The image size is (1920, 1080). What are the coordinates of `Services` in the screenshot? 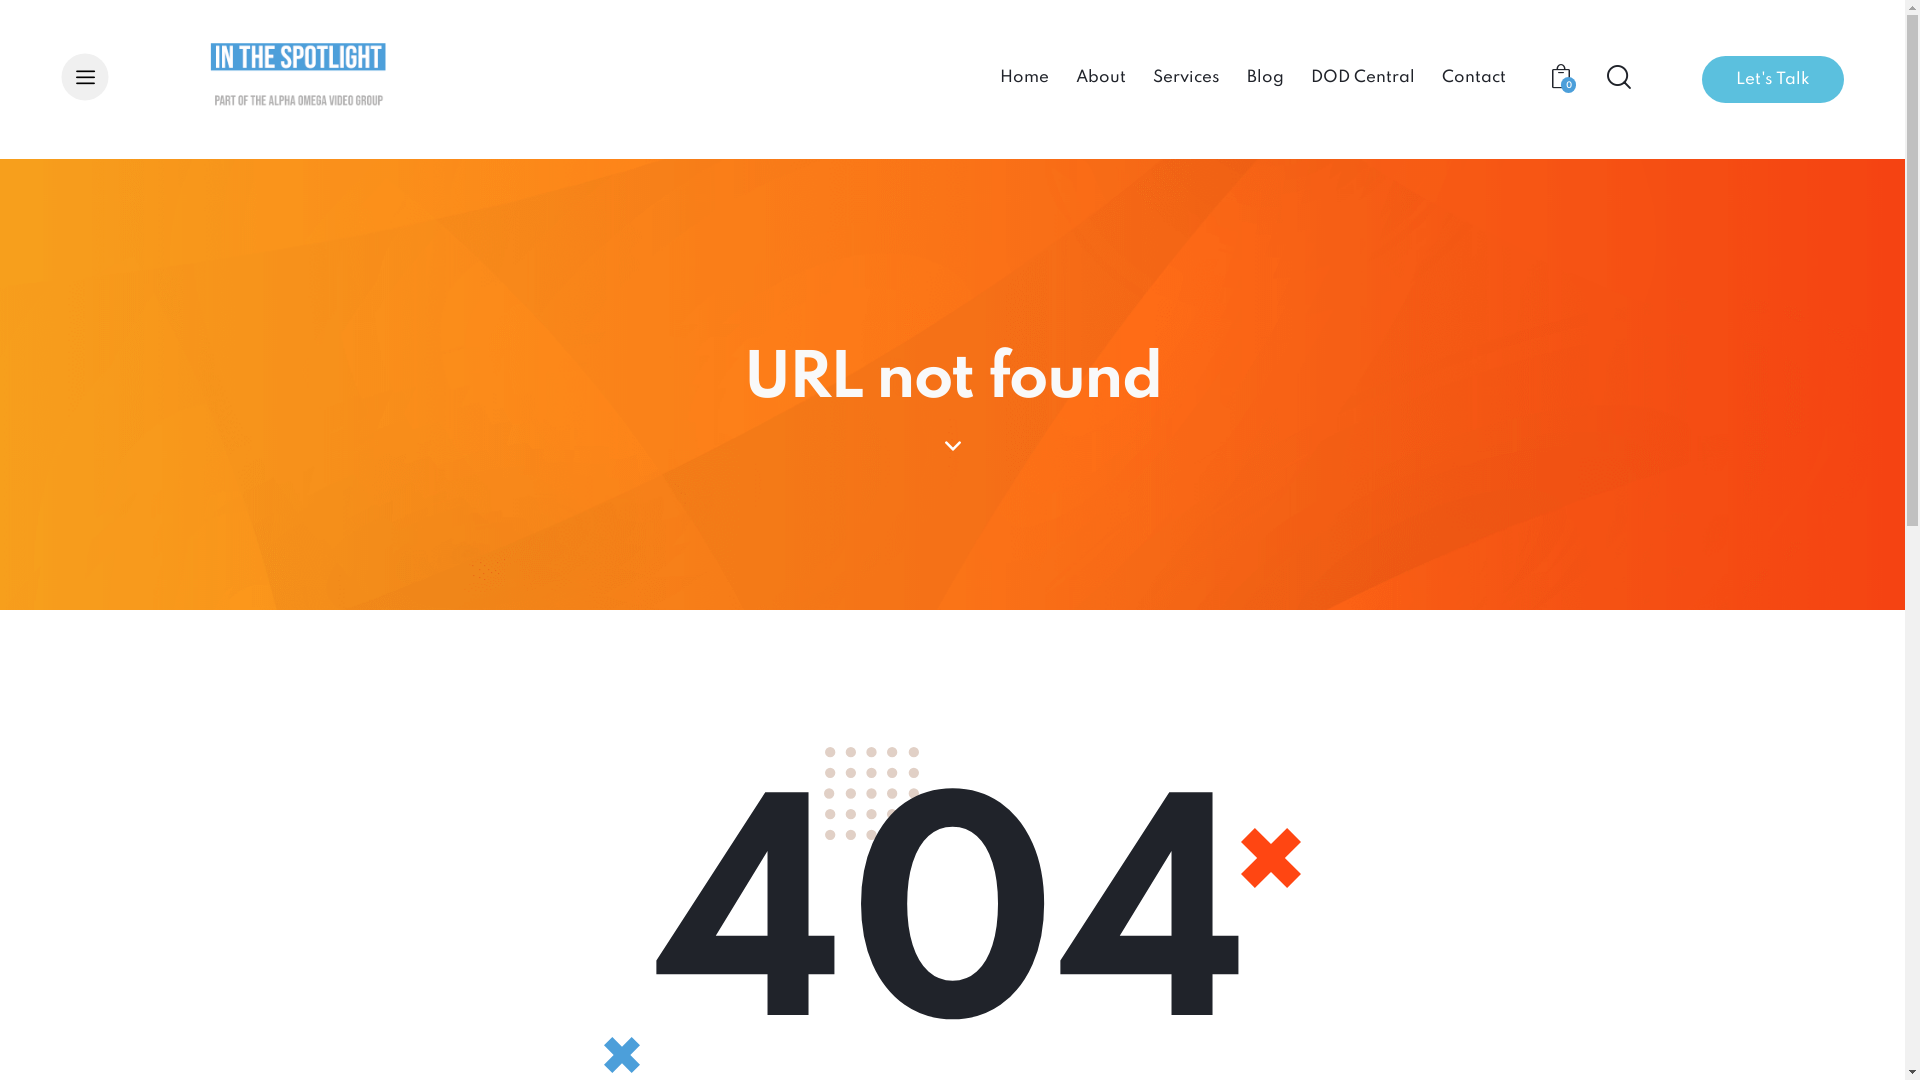 It's located at (1186, 80).